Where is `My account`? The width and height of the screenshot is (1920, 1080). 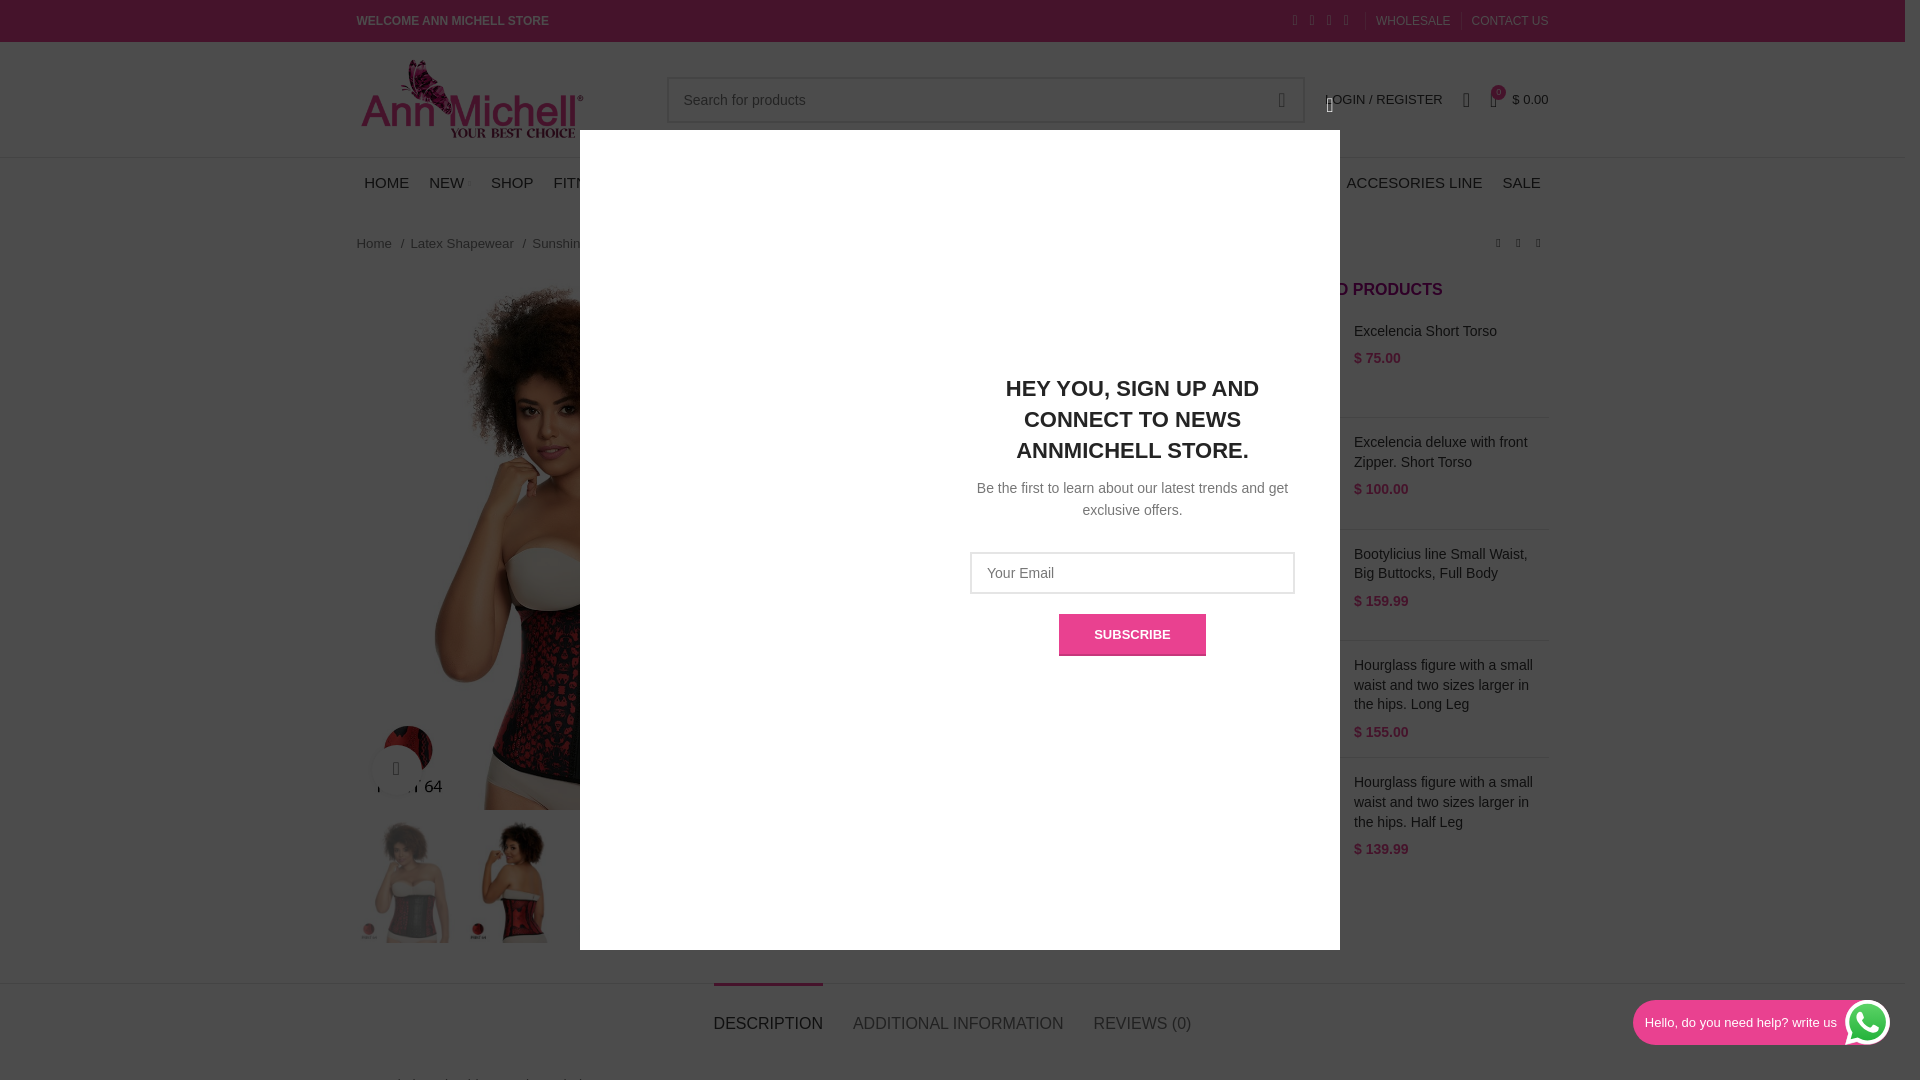 My account is located at coordinates (1384, 99).